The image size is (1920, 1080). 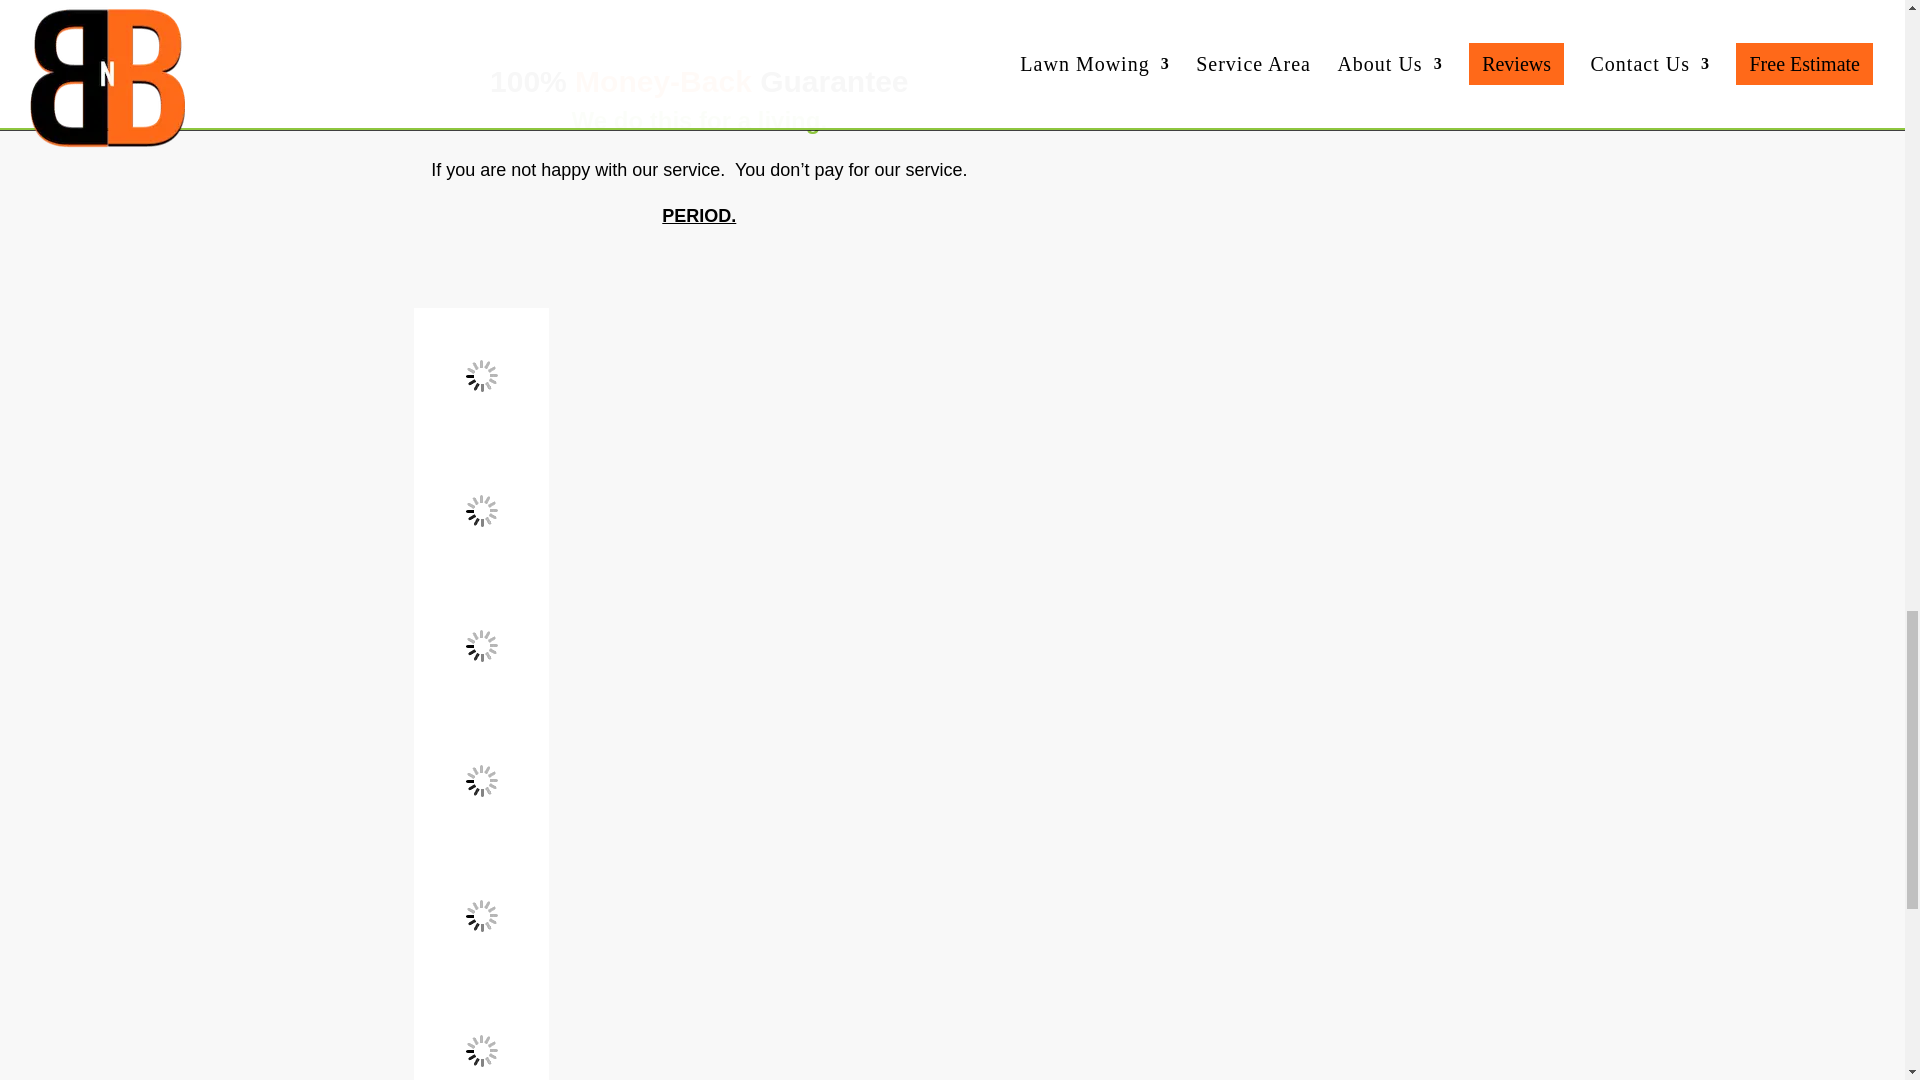 I want to click on employee mowing lawn, so click(x=482, y=374).